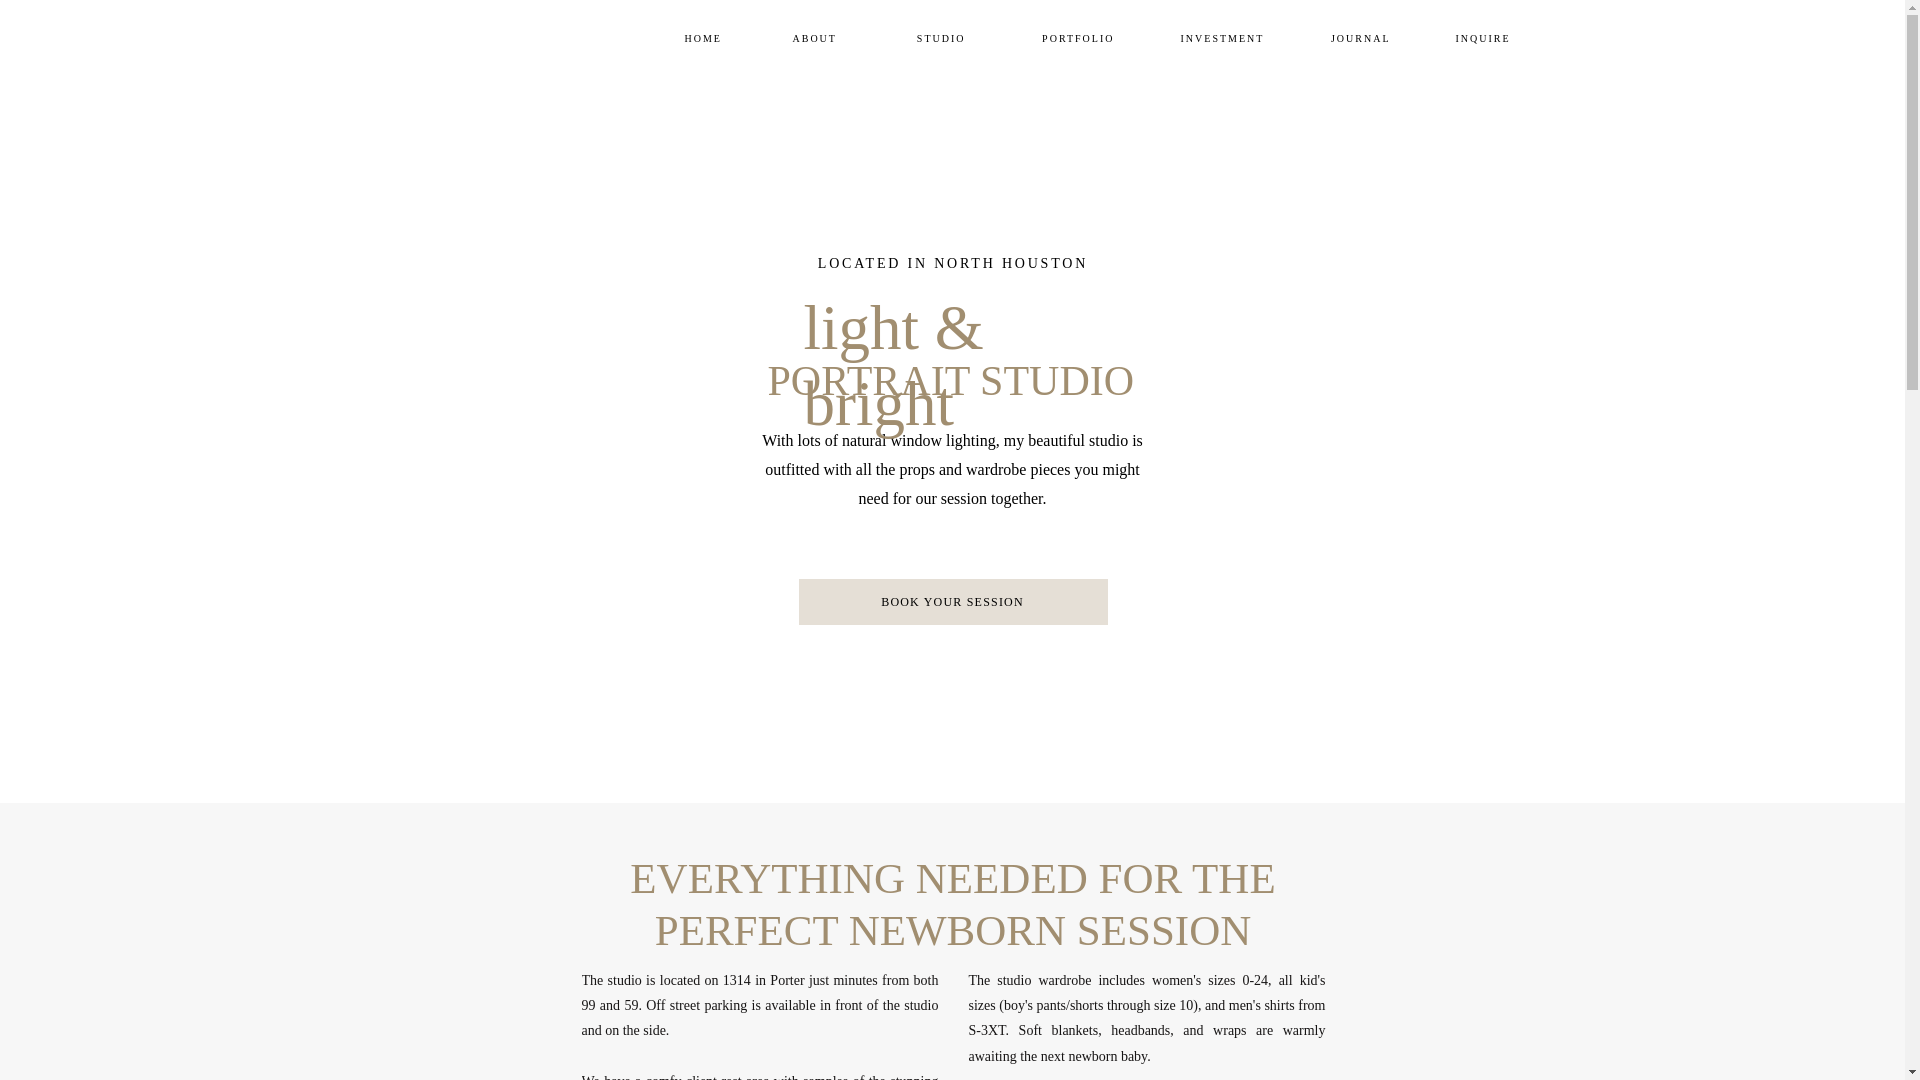  Describe the element at coordinates (952, 601) in the screenshot. I see `BOOK YOUR SESSION` at that location.